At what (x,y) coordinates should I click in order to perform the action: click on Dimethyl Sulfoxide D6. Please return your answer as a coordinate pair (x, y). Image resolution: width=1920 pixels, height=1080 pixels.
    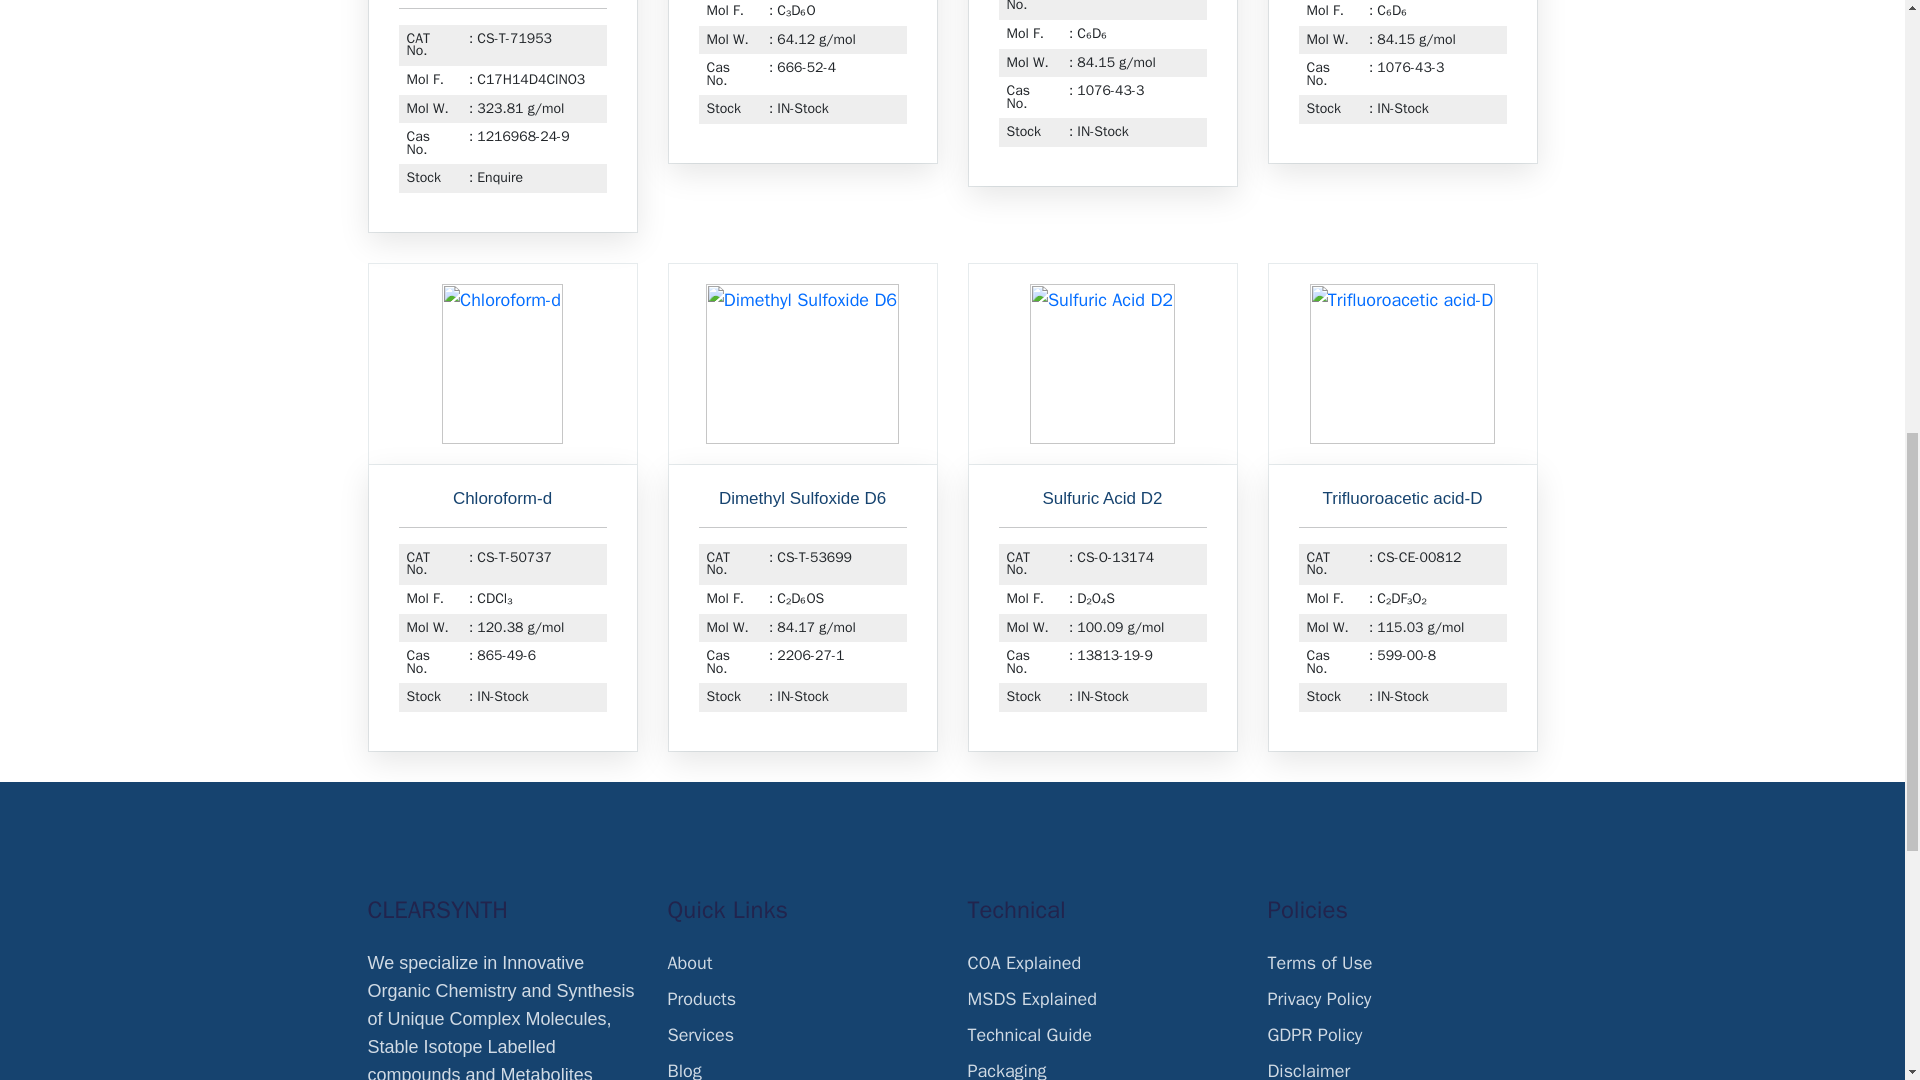
    Looking at the image, I should click on (802, 364).